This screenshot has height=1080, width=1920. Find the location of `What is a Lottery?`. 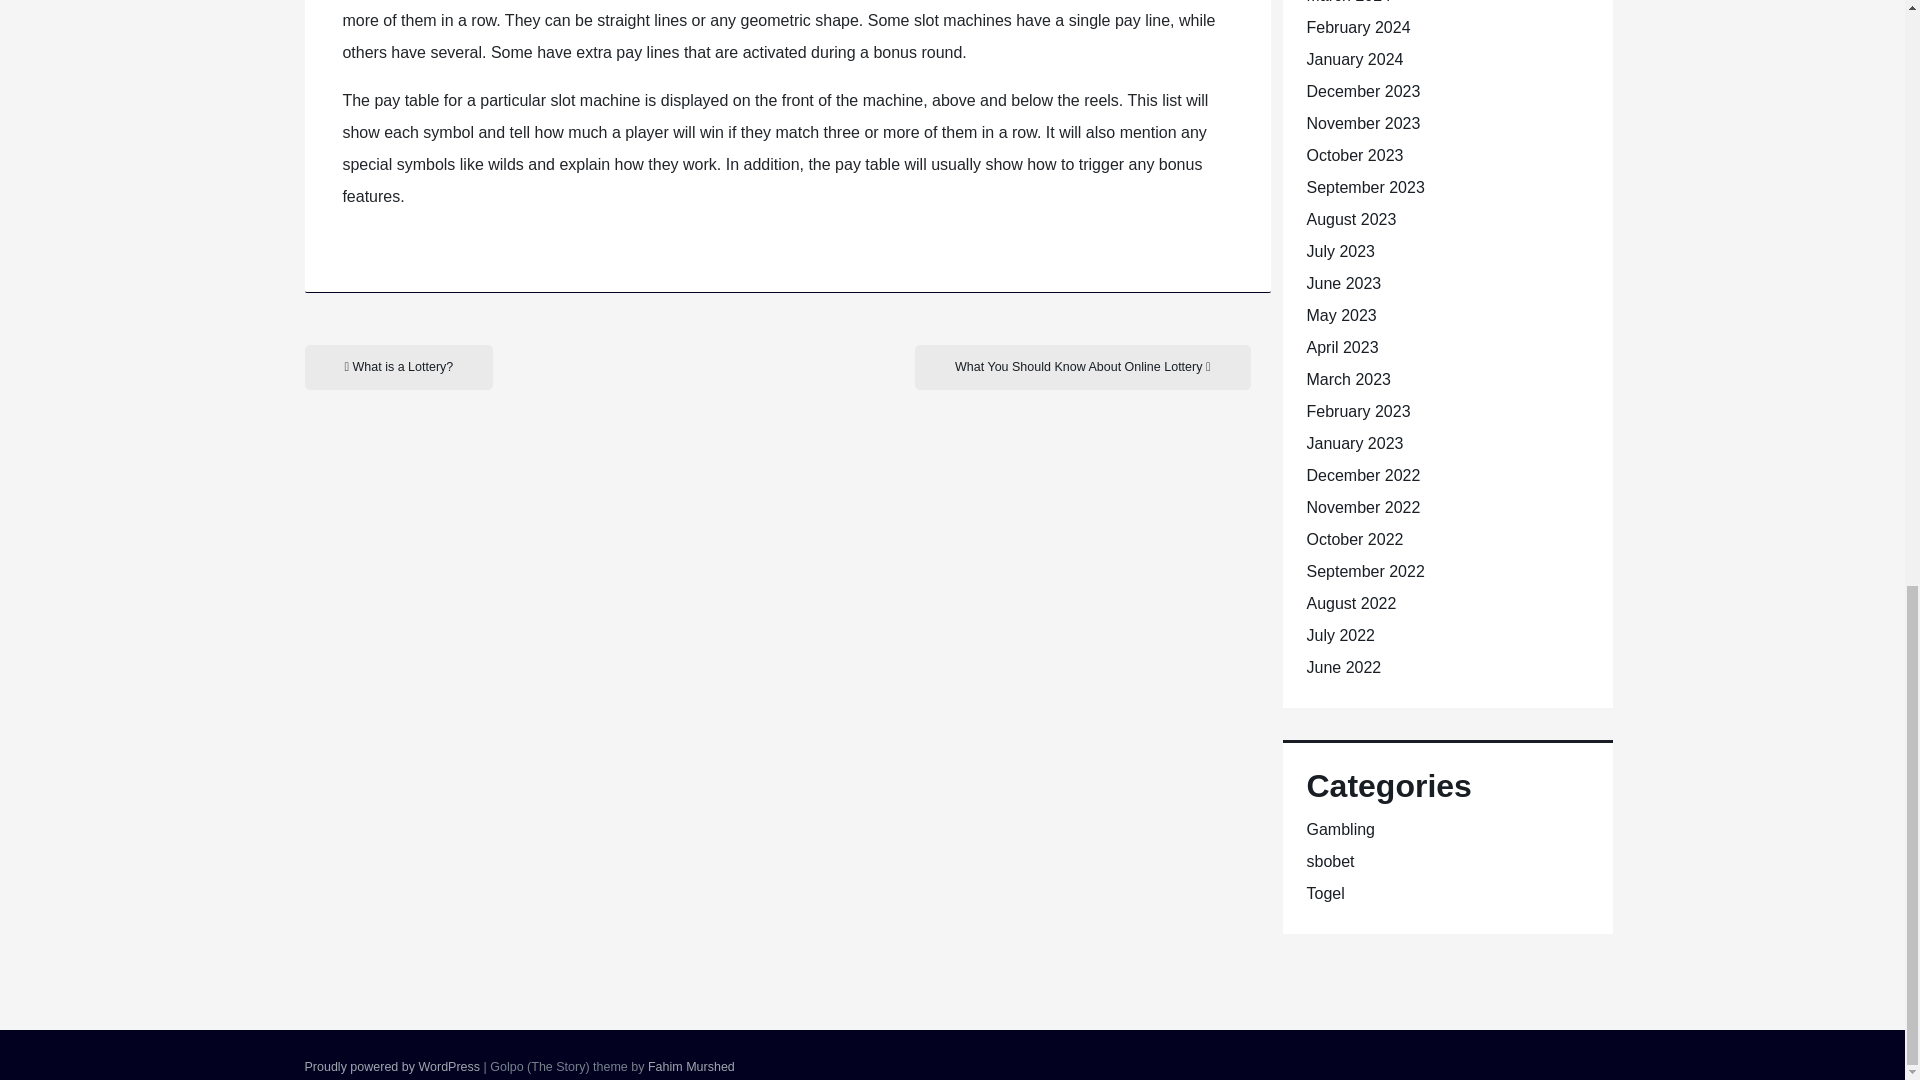

What is a Lottery? is located at coordinates (398, 366).